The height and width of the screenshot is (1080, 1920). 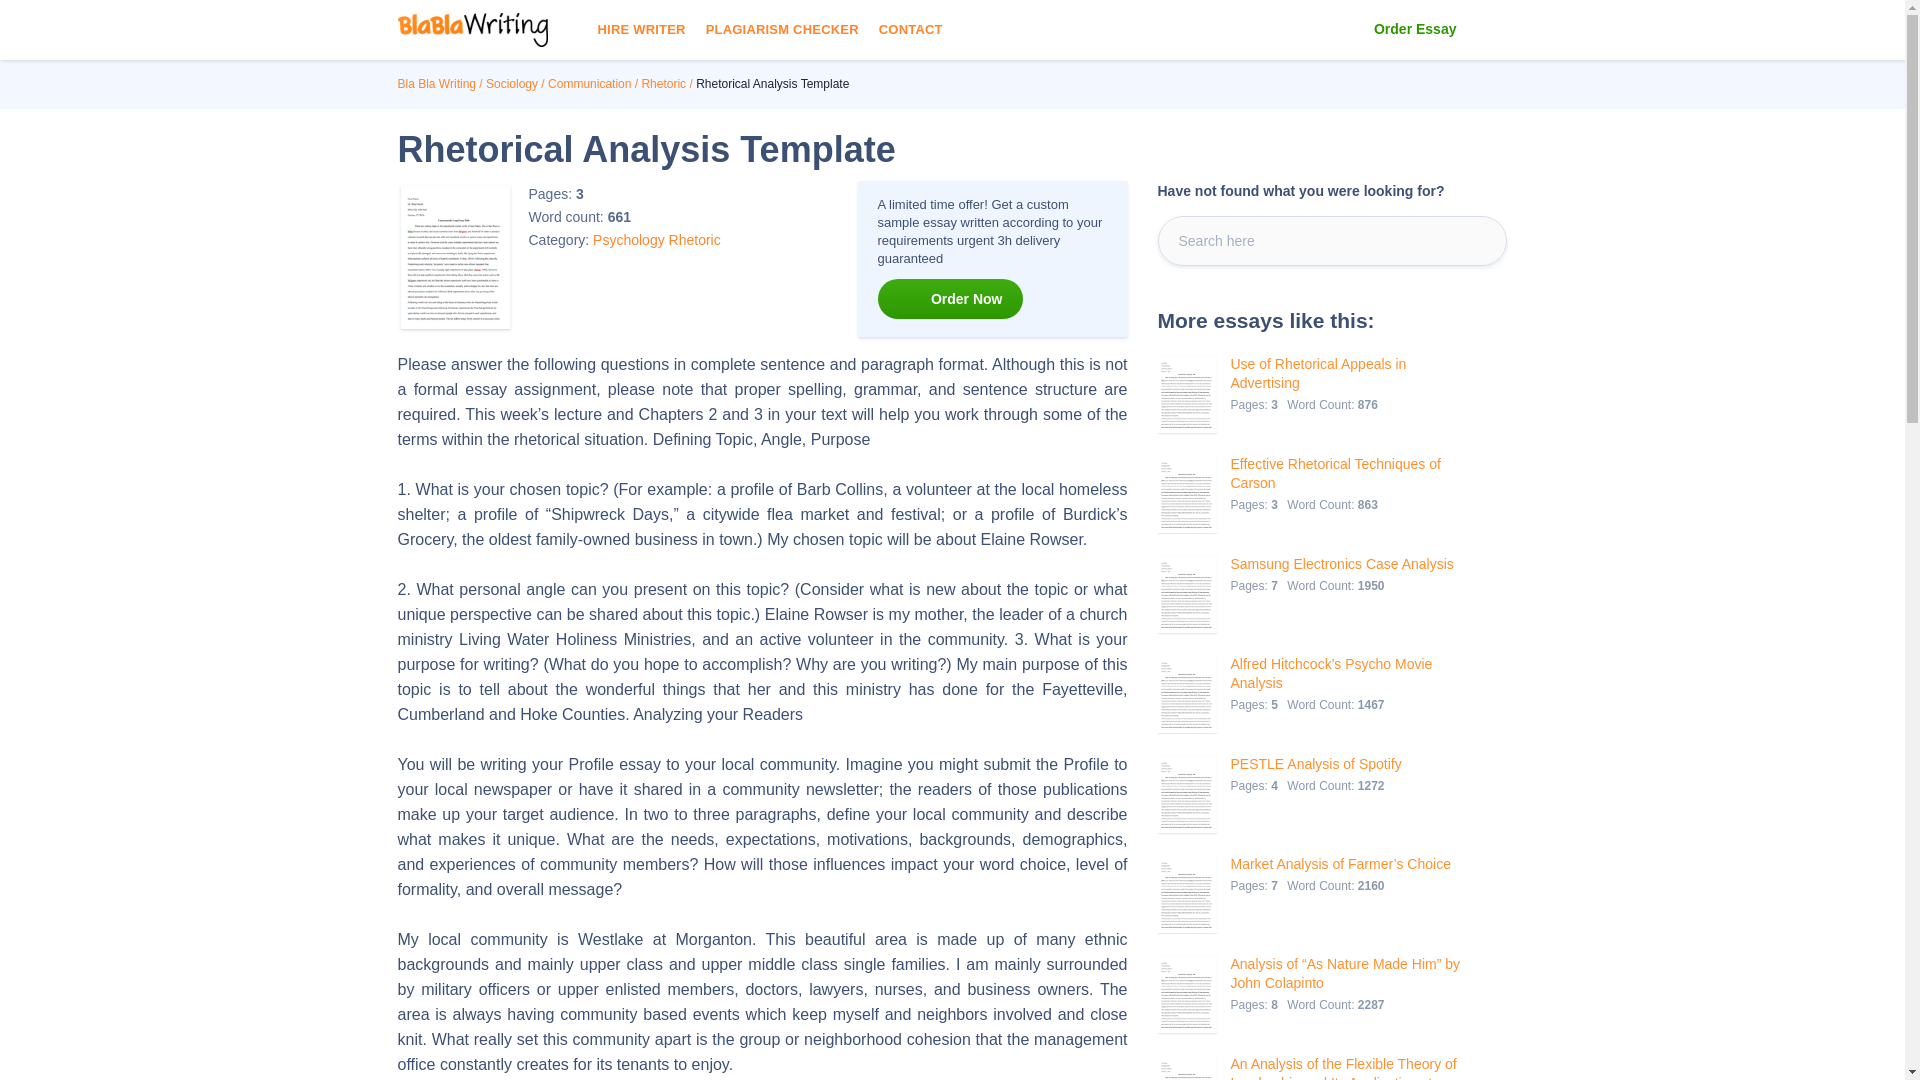 I want to click on Effective Rhetorical Techniques of Carson, so click(x=1352, y=473).